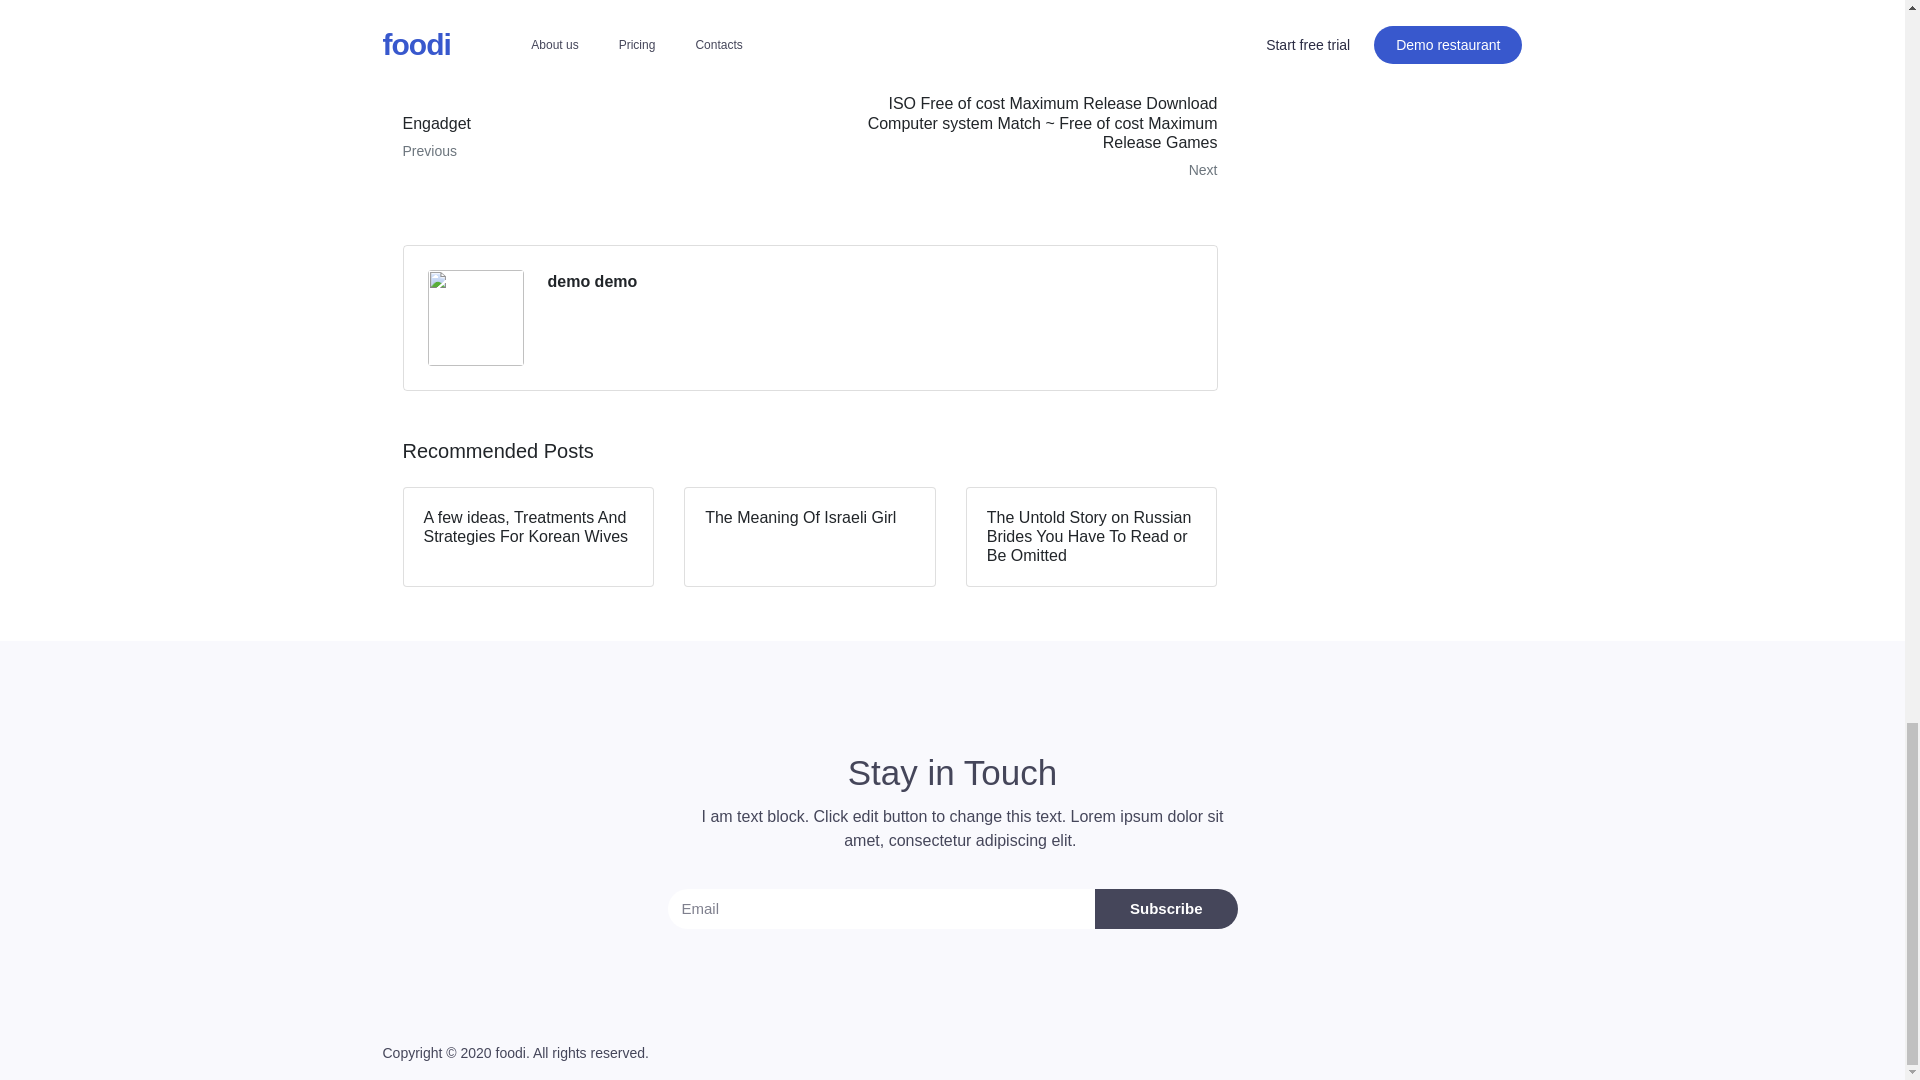  I want to click on Facebook, so click(528, 537).